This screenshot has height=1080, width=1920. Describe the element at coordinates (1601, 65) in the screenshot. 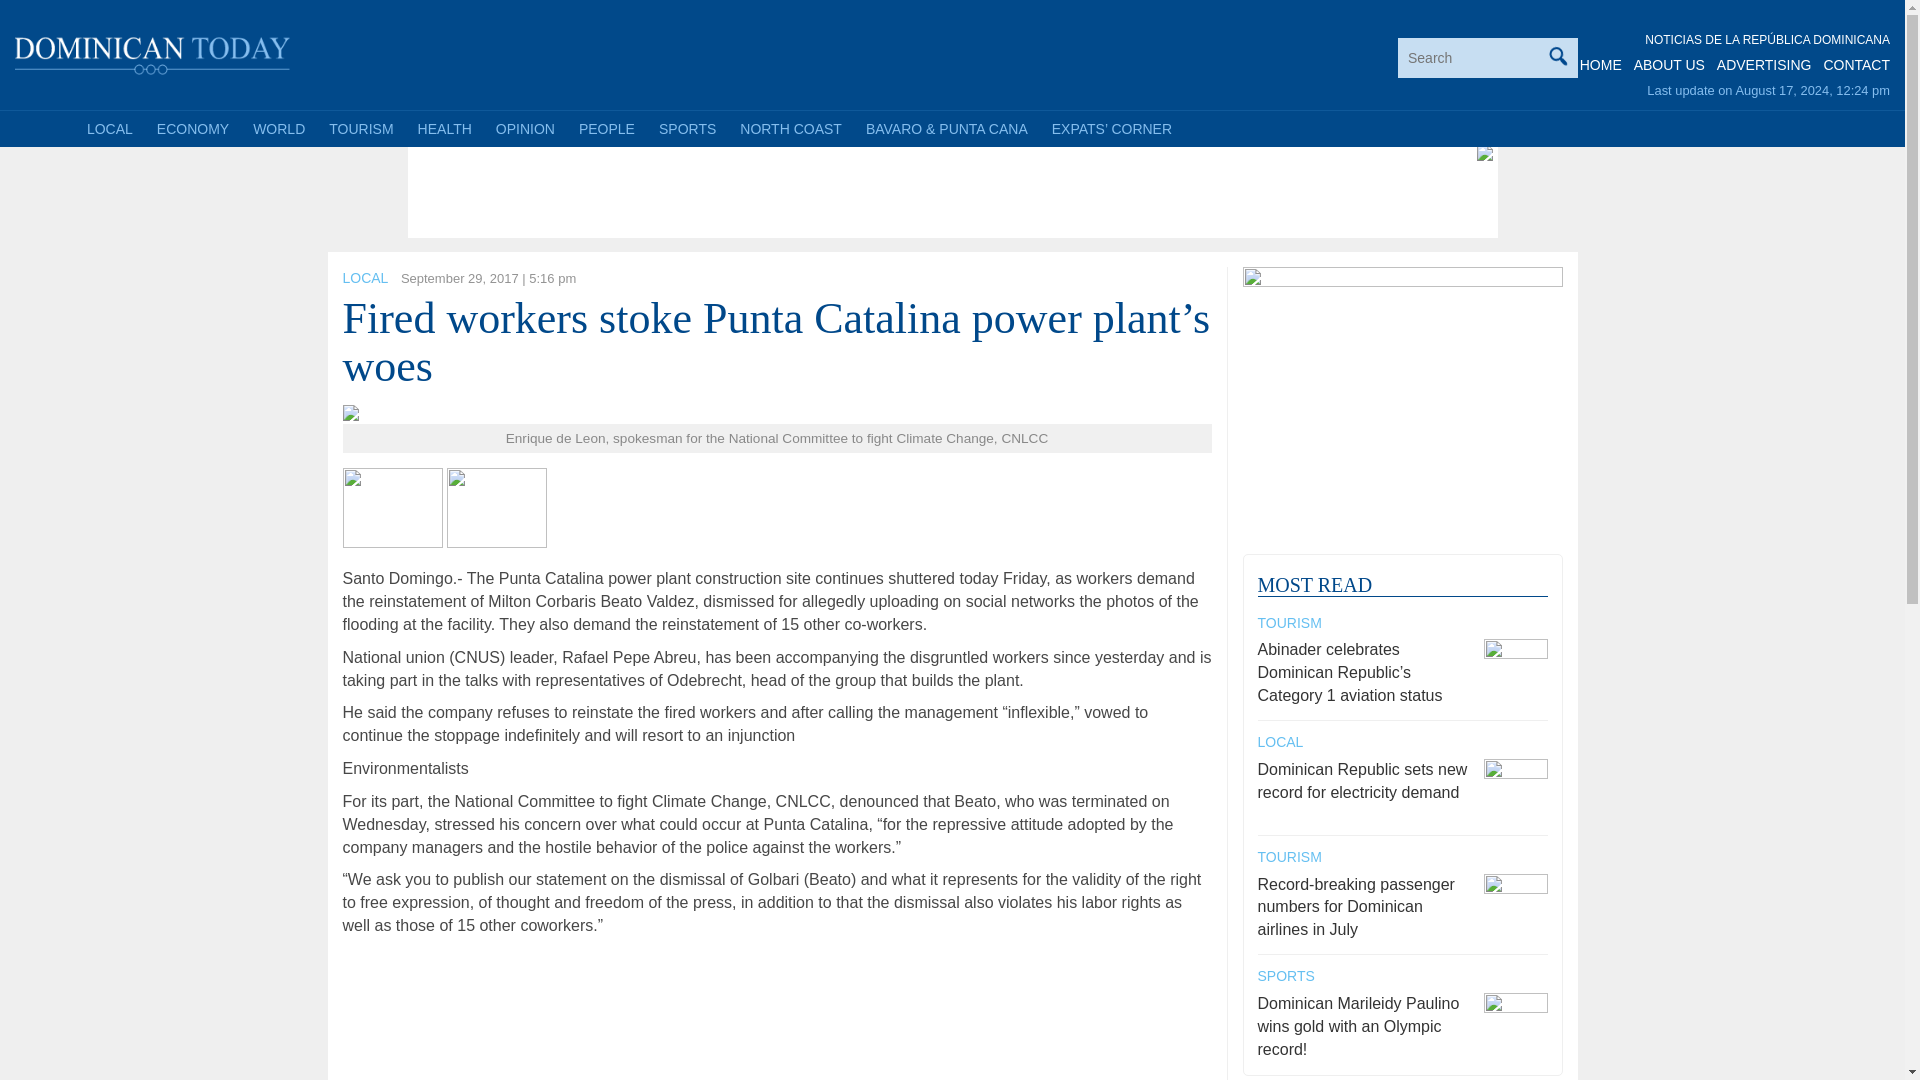

I see `HOME` at that location.